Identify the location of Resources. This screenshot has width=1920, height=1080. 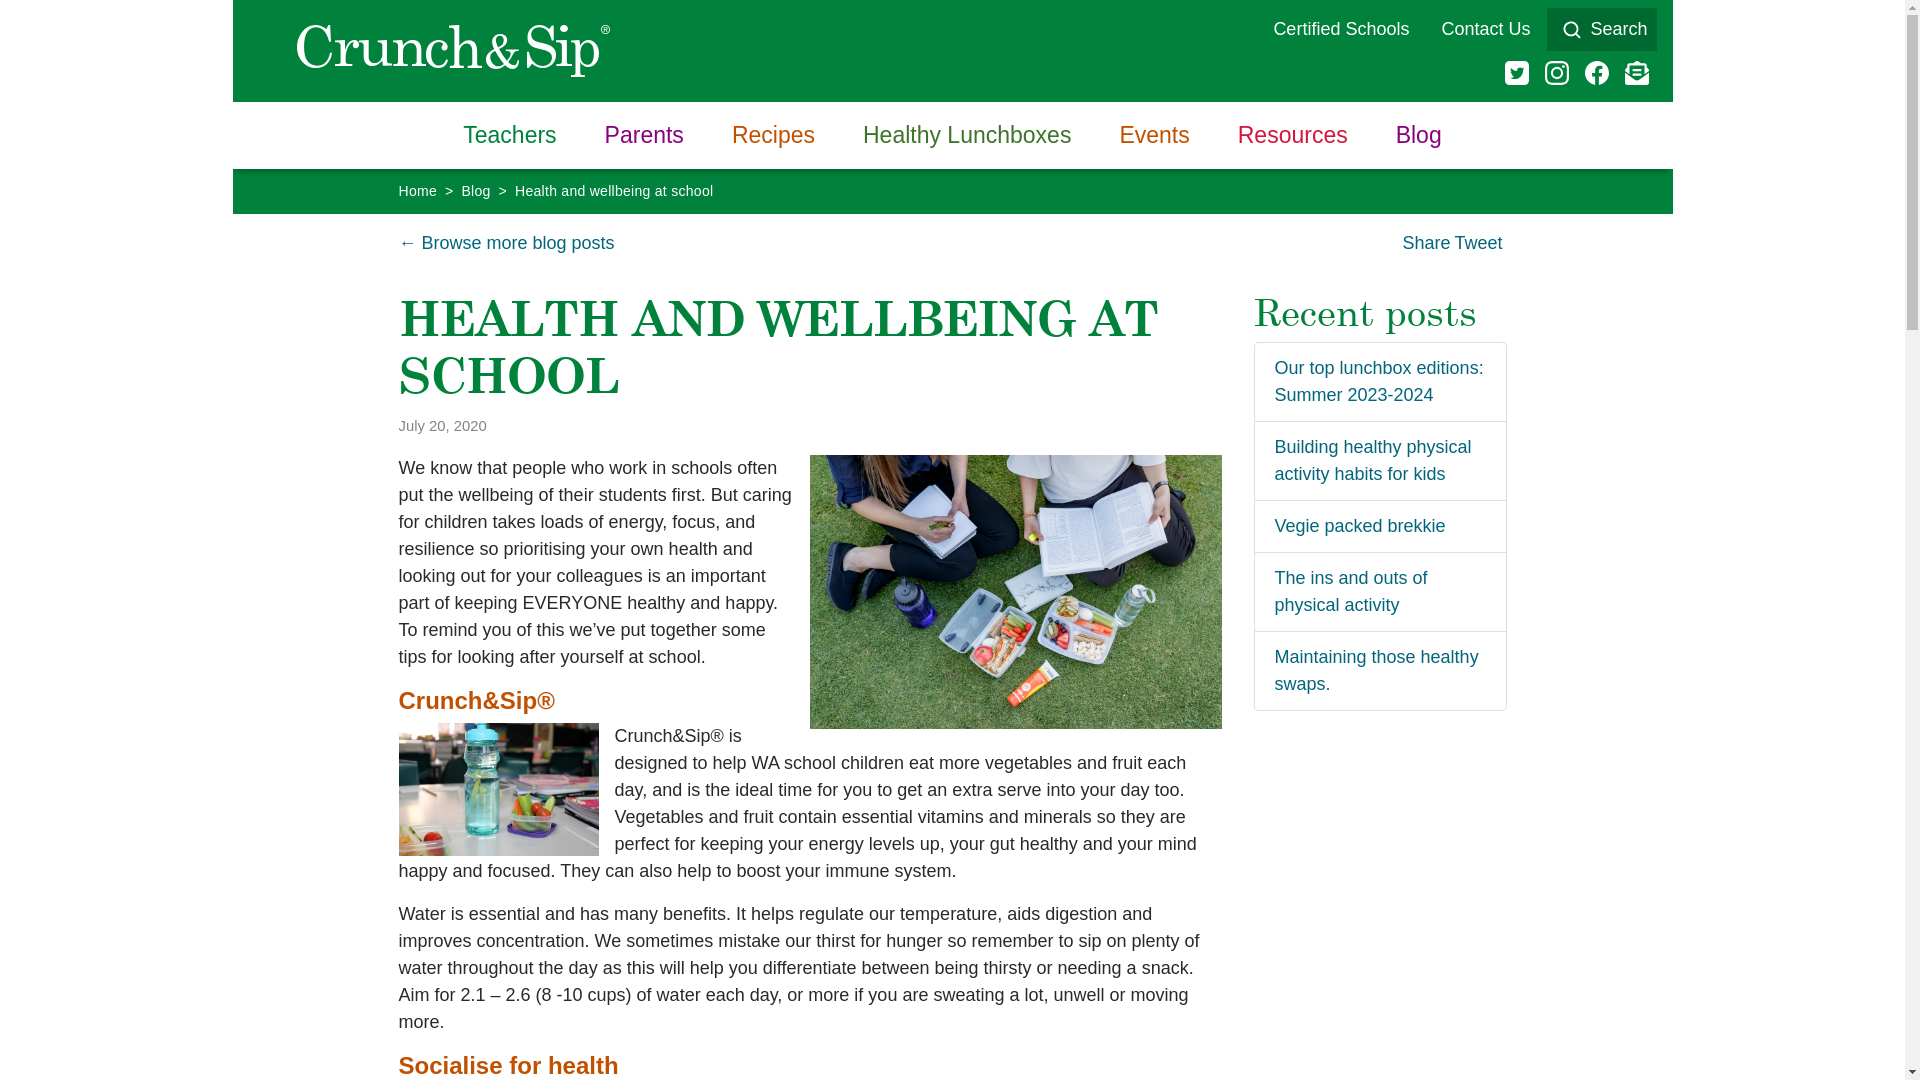
(1293, 136).